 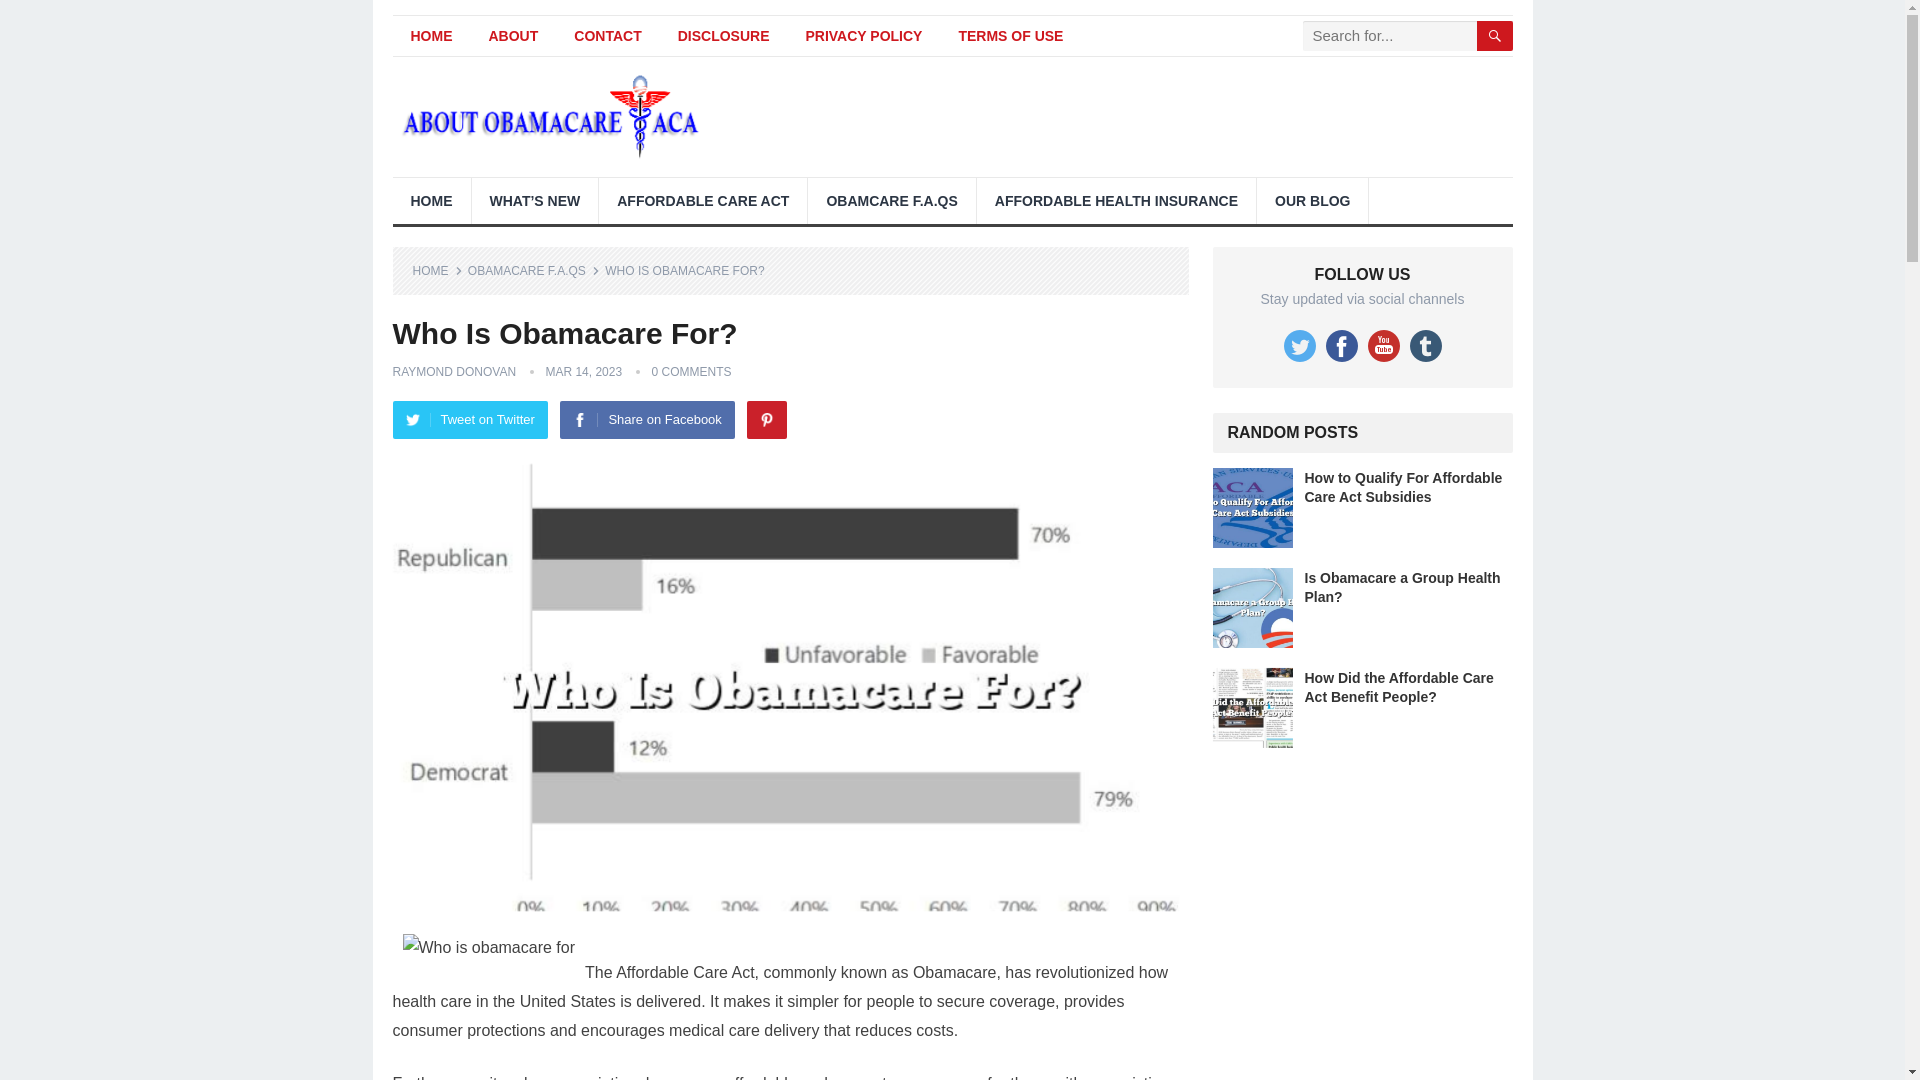 I want to click on TERMS OF USE, so click(x=1010, y=36).